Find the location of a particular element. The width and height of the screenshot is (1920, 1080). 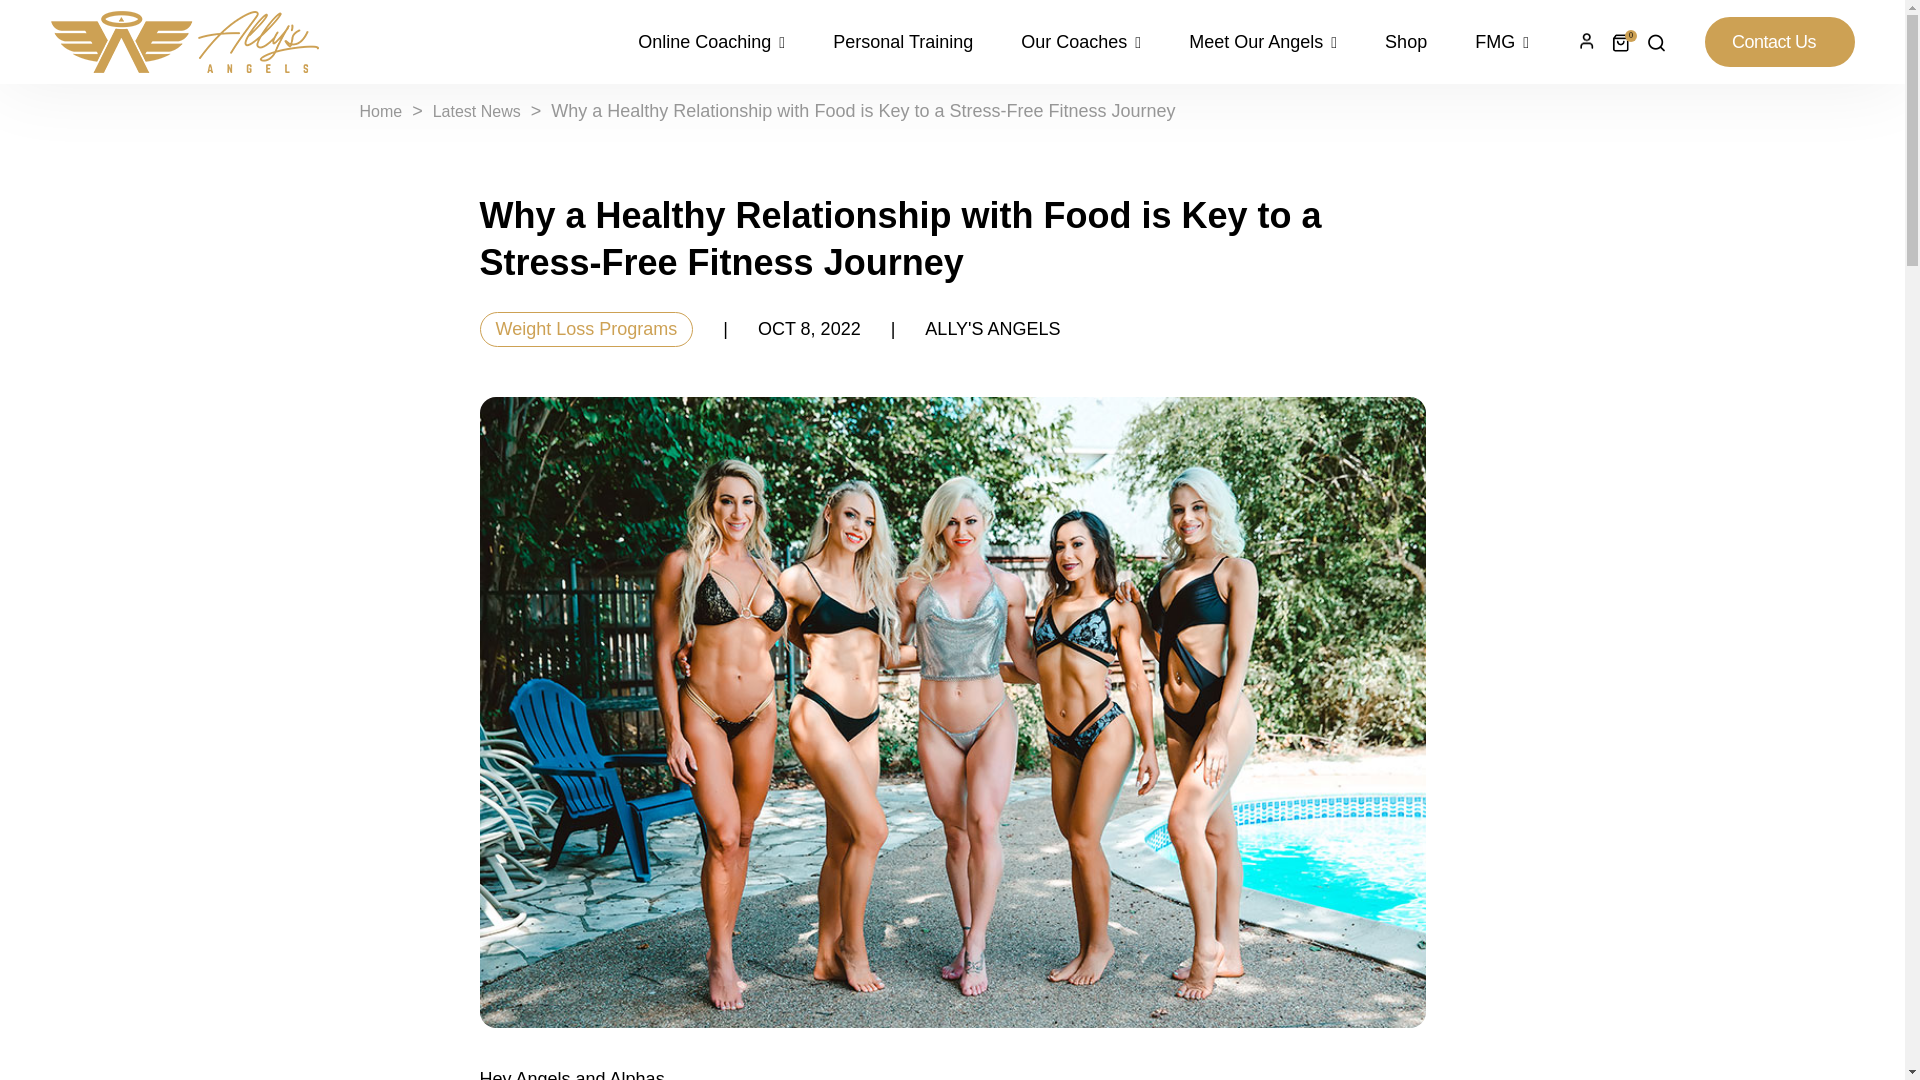

Shop is located at coordinates (1406, 42).